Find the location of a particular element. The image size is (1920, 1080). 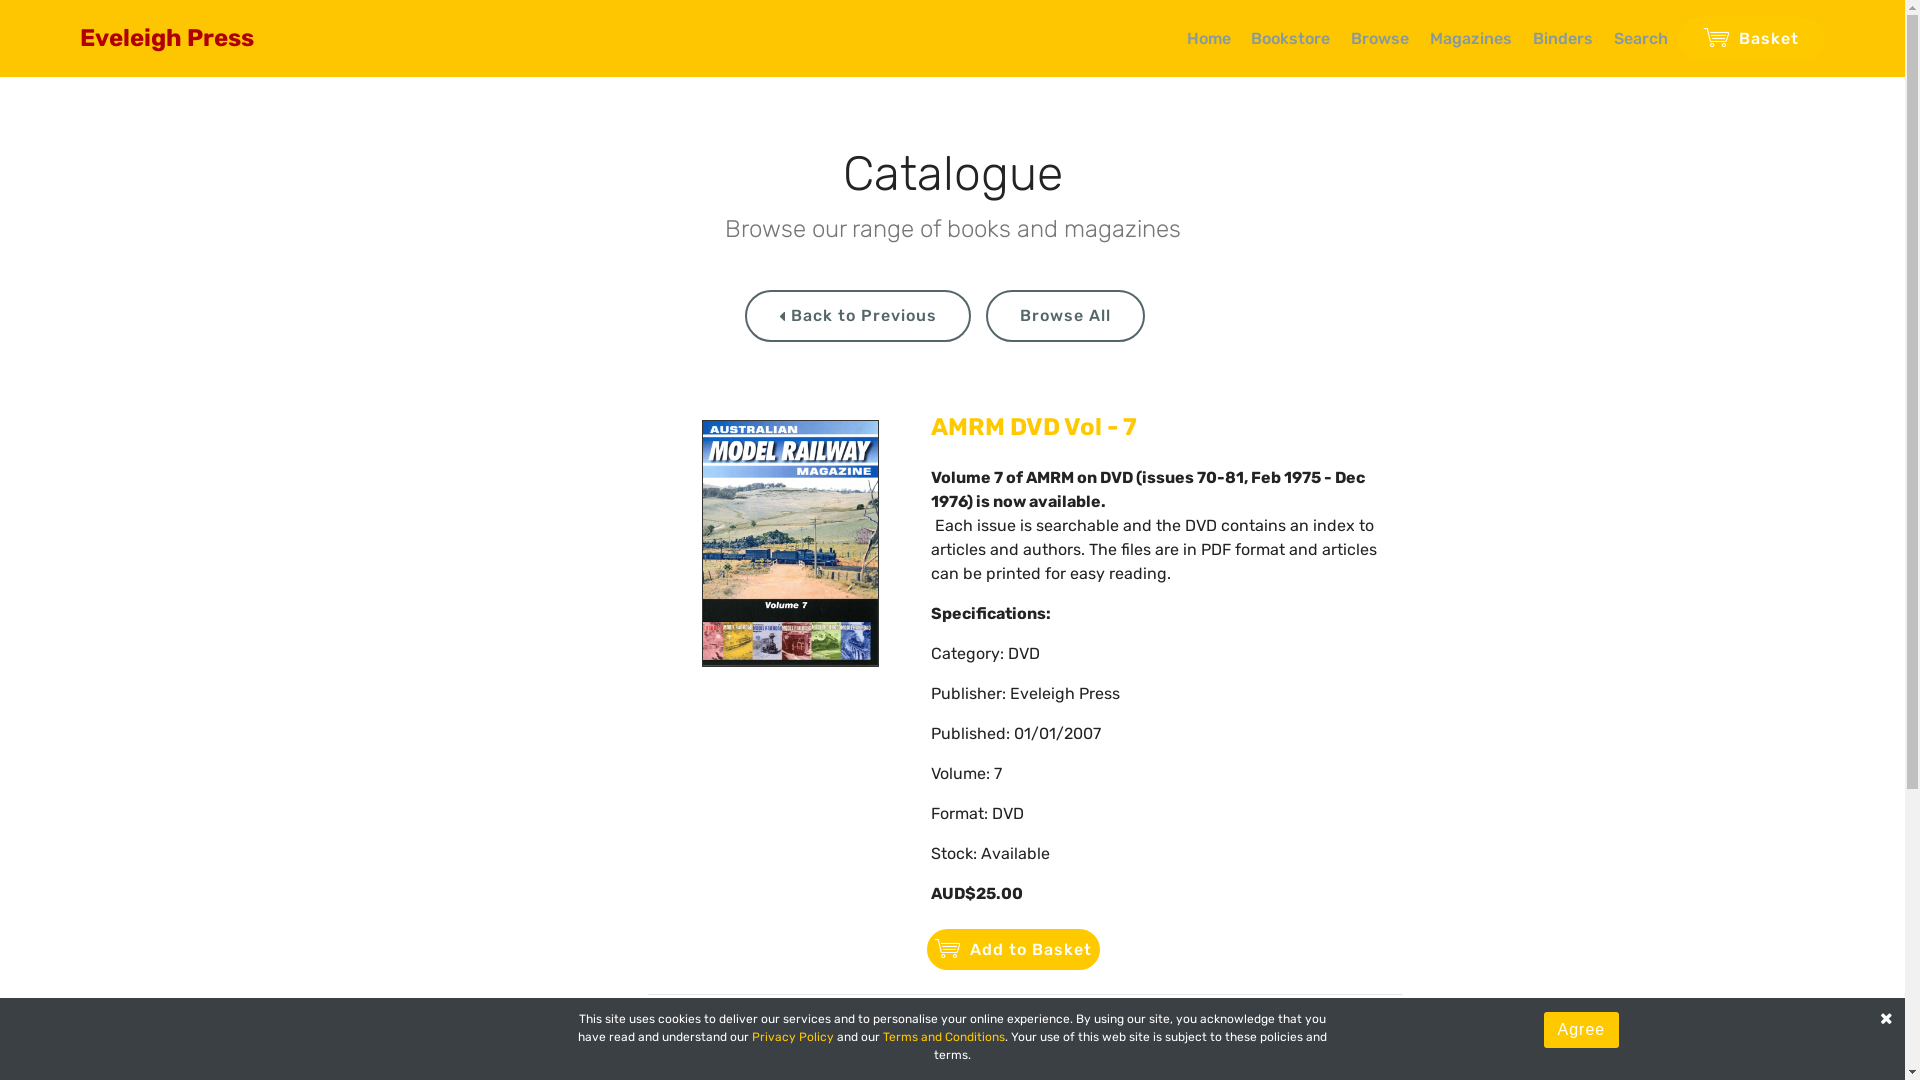

Product image is located at coordinates (790, 544).